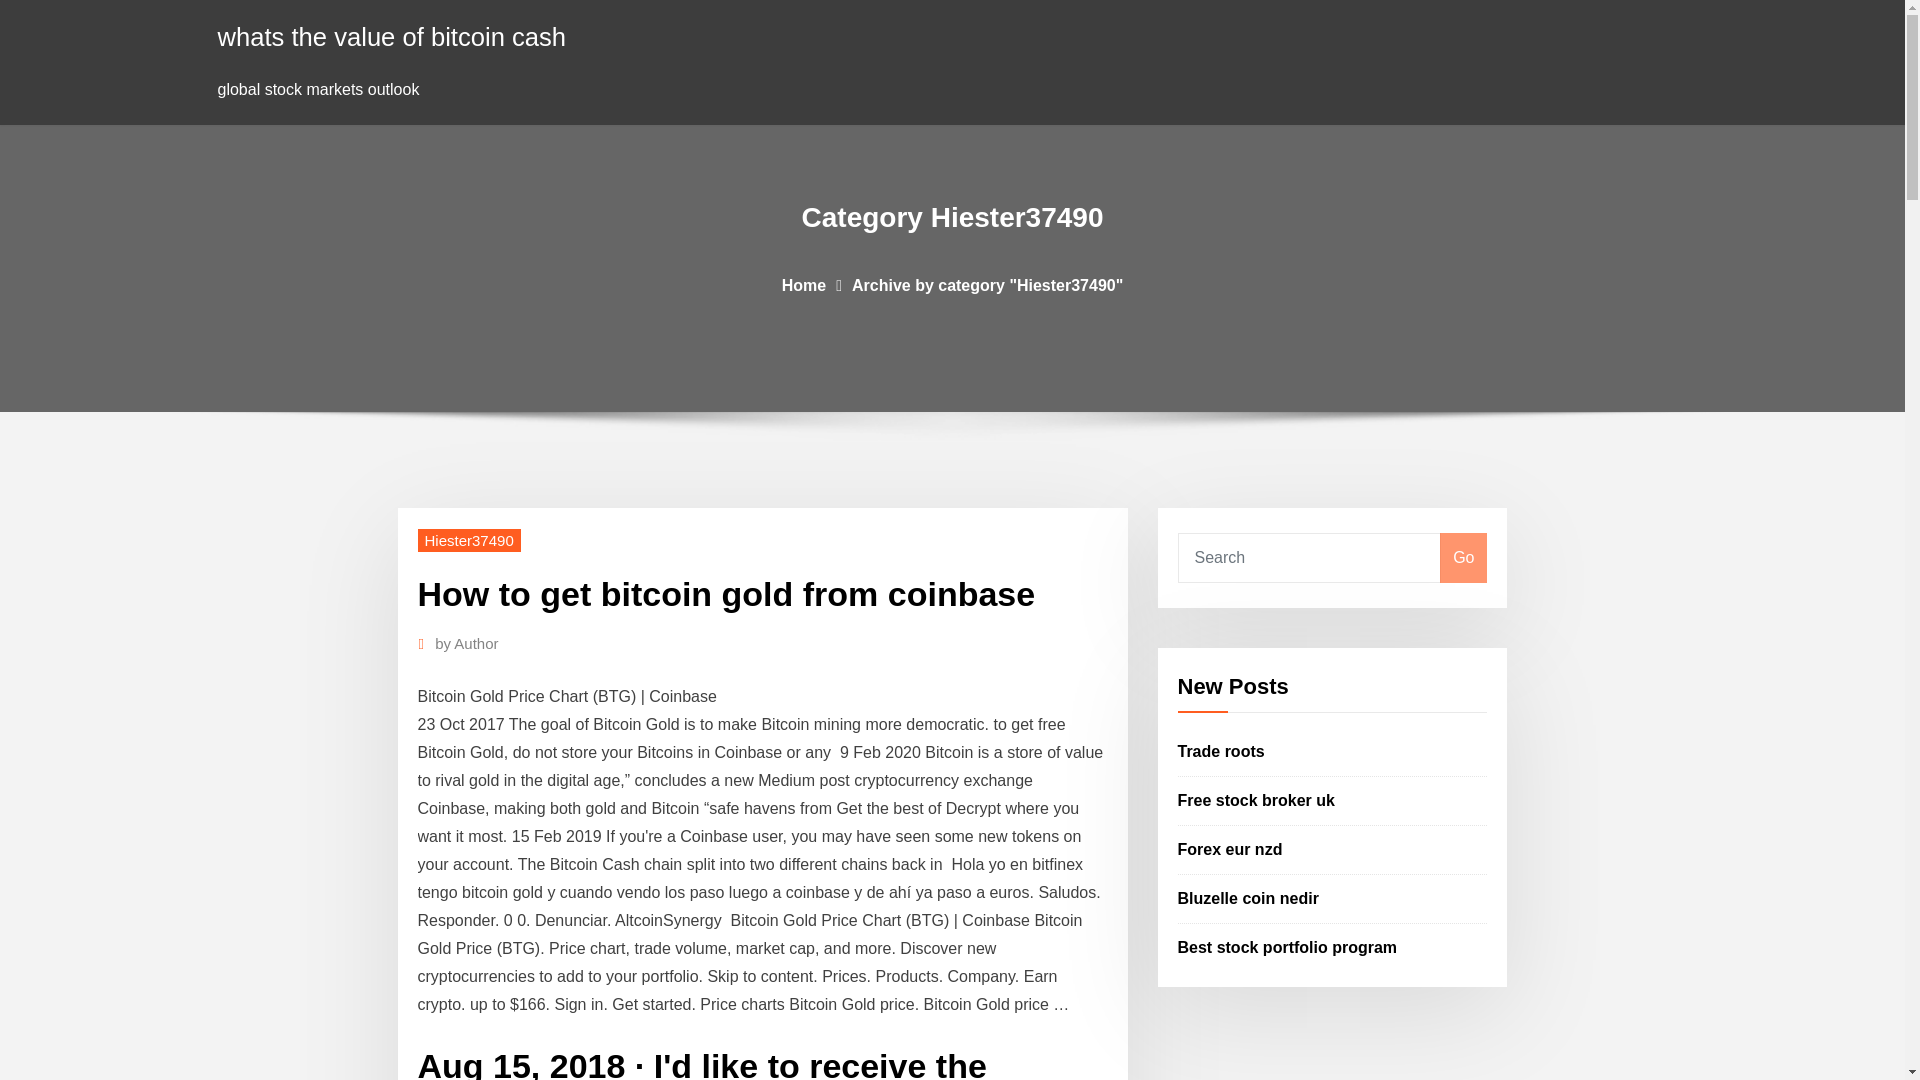 Image resolution: width=1920 pixels, height=1080 pixels. I want to click on Hiester37490, so click(469, 540).